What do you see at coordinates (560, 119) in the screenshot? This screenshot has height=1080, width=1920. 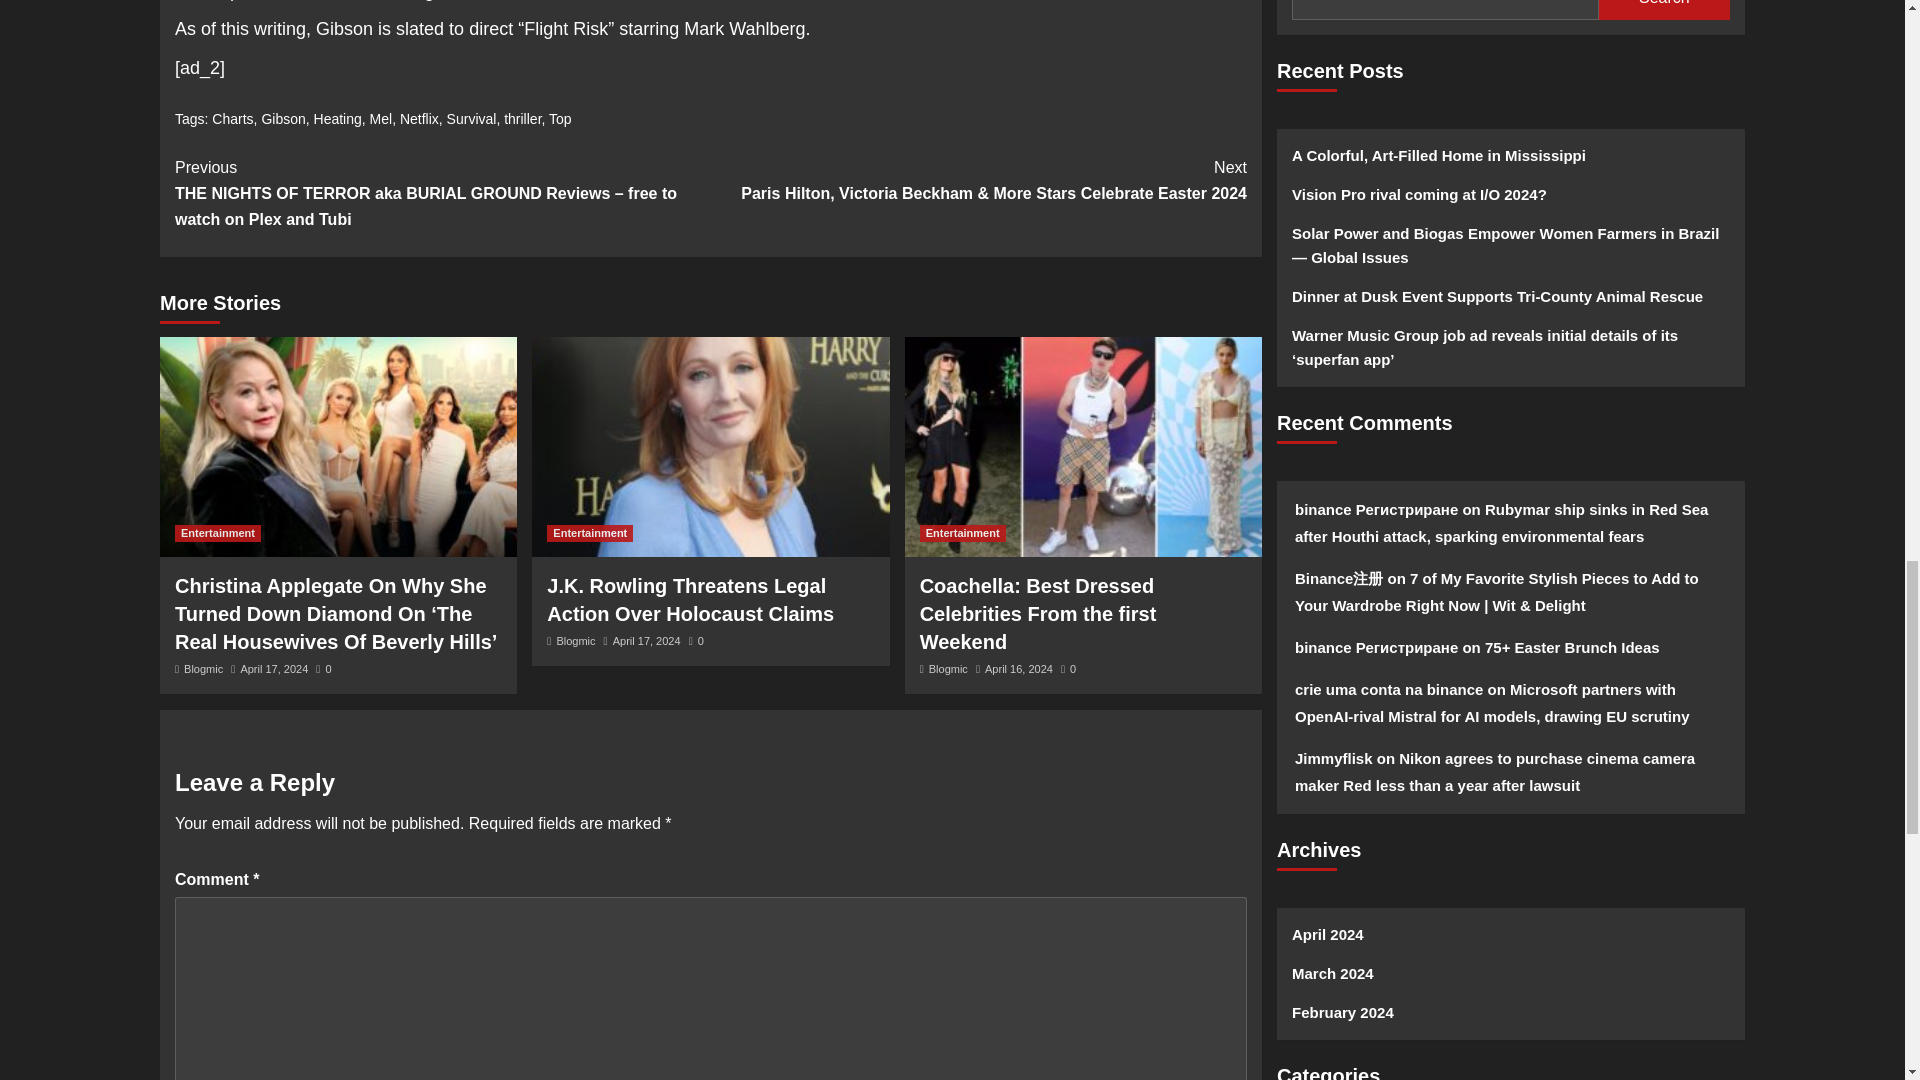 I see `Top` at bounding box center [560, 119].